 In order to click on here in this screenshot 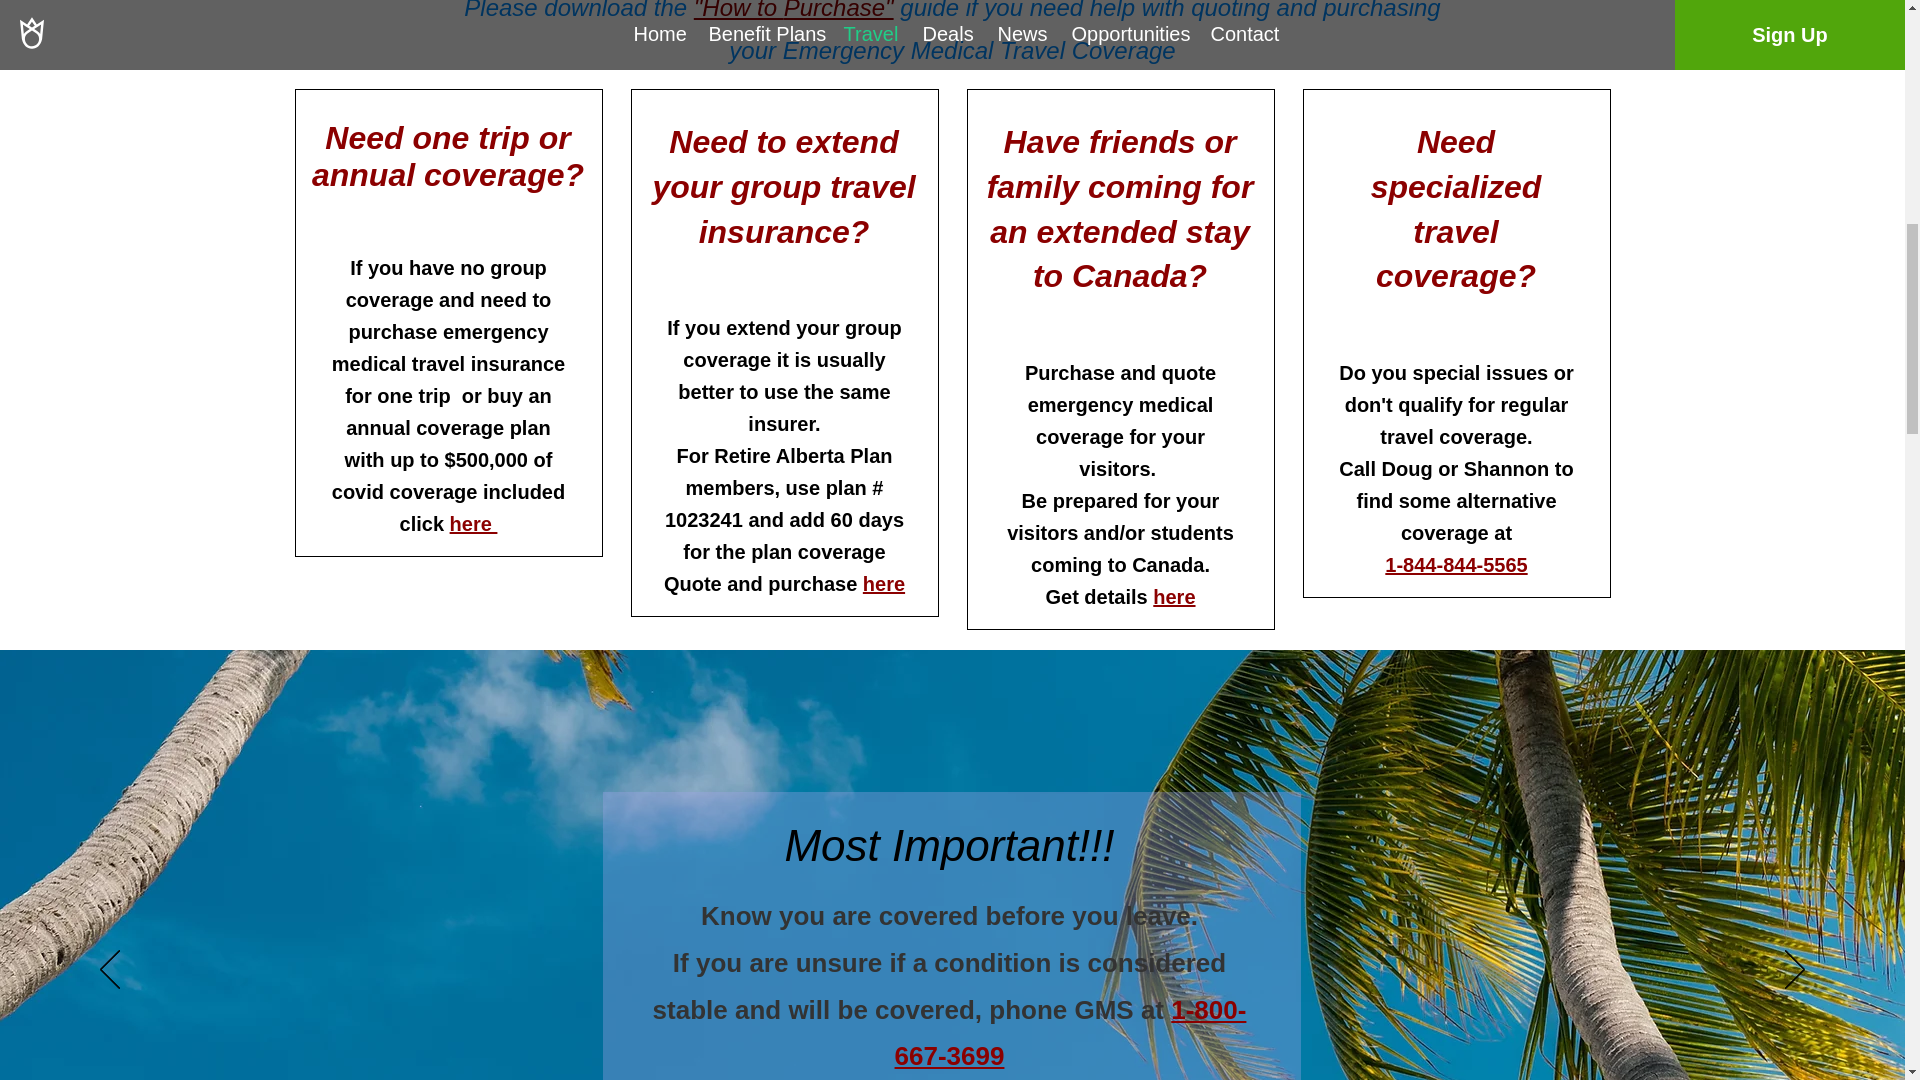, I will do `click(883, 584)`.